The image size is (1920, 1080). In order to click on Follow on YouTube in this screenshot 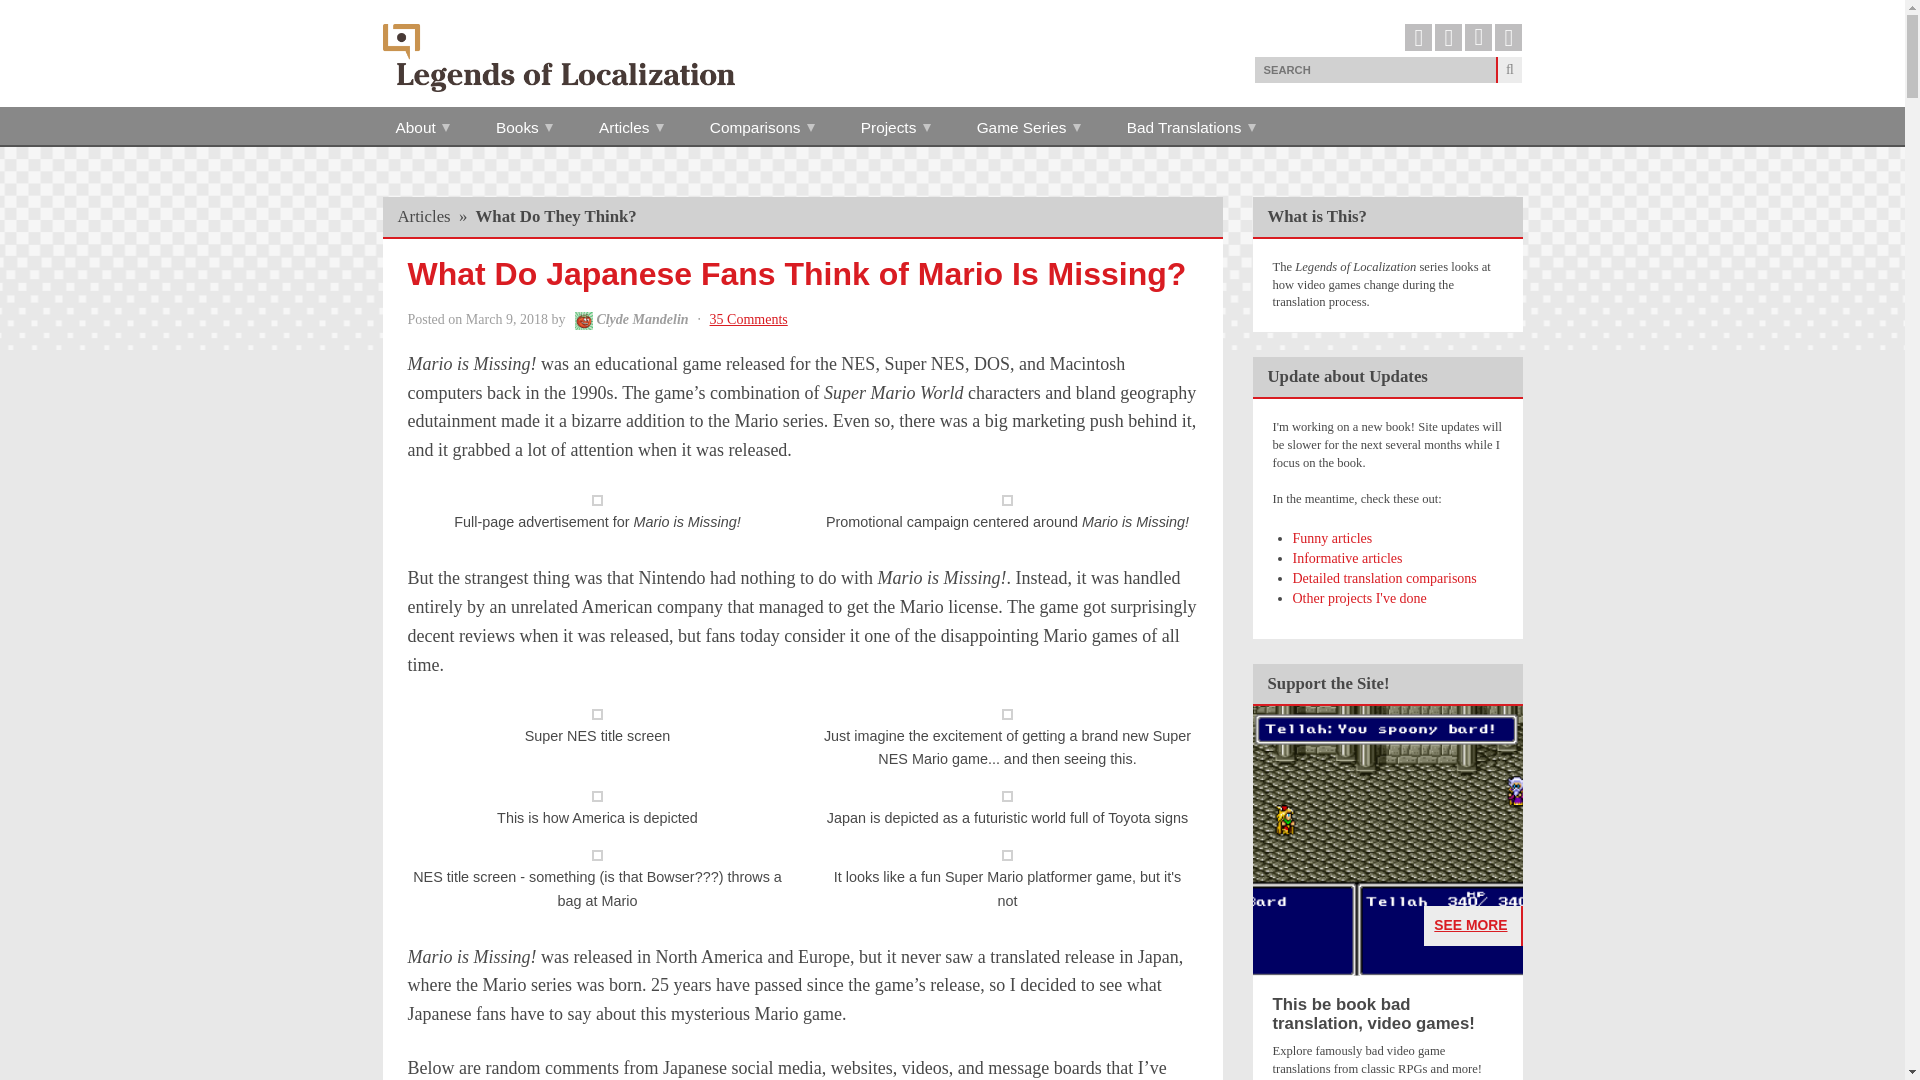, I will do `click(1478, 36)`.